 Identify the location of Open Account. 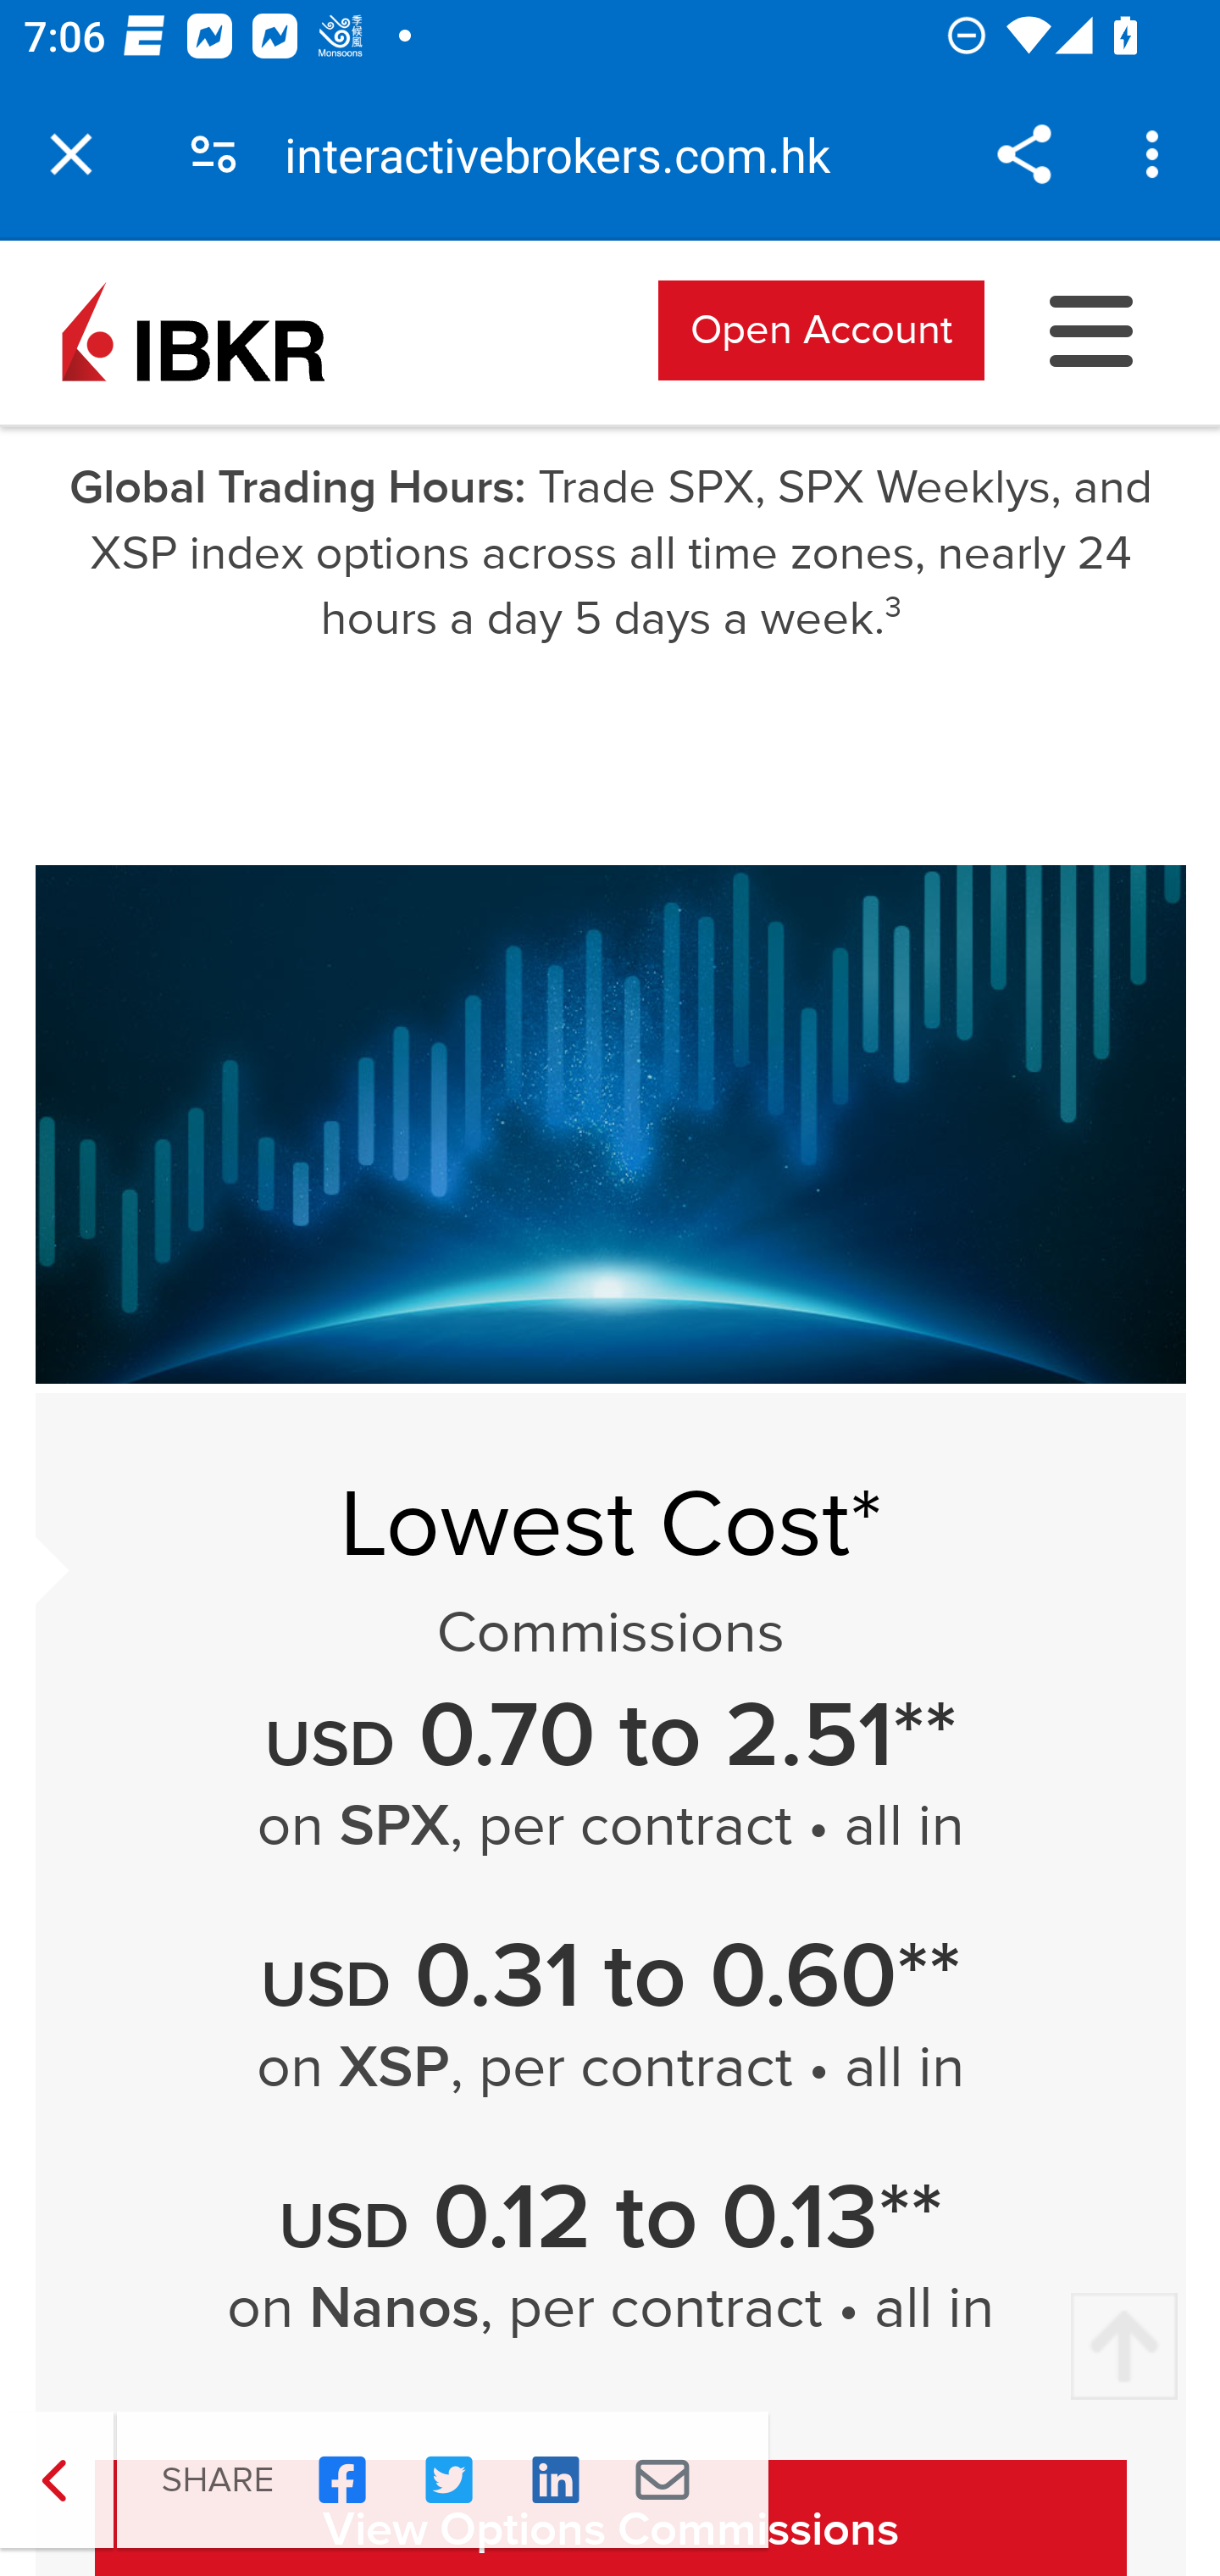
(822, 329).